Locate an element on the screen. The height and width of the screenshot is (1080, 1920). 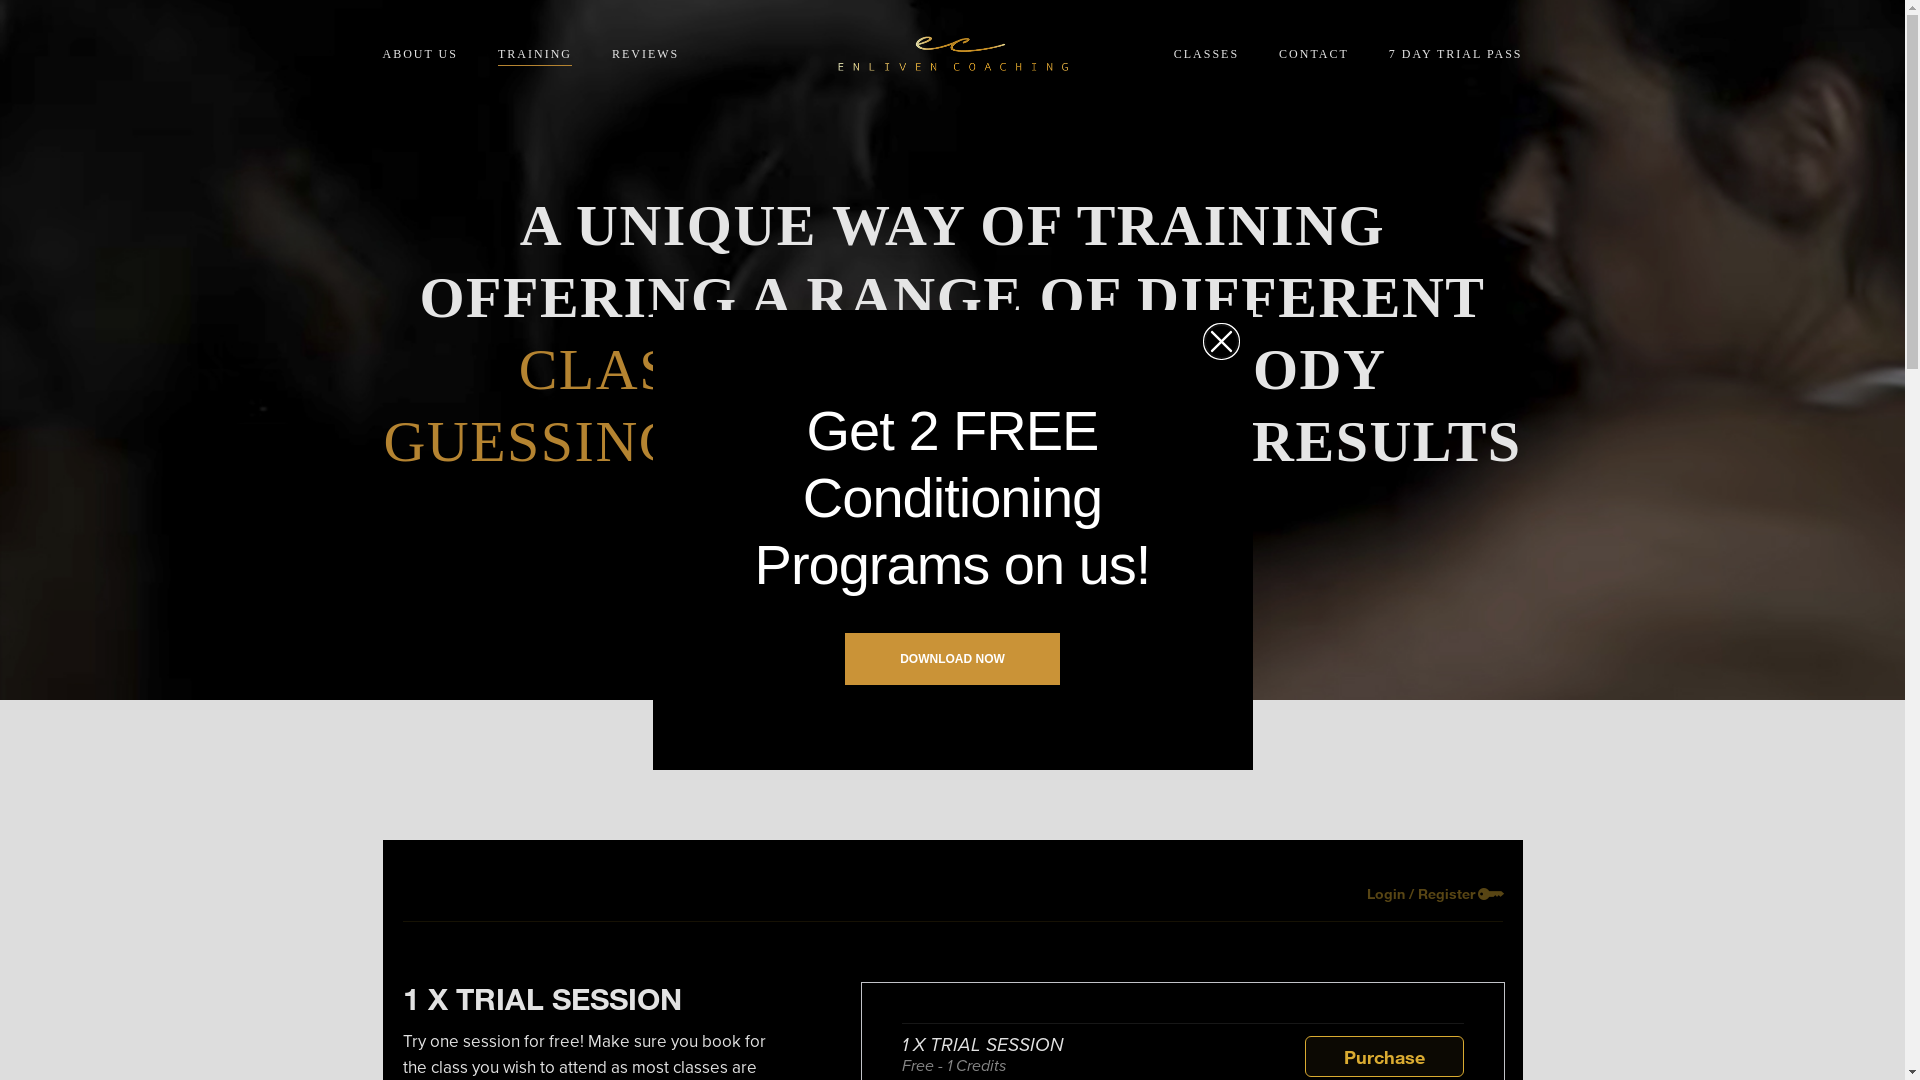
CONTACT is located at coordinates (1314, 54).